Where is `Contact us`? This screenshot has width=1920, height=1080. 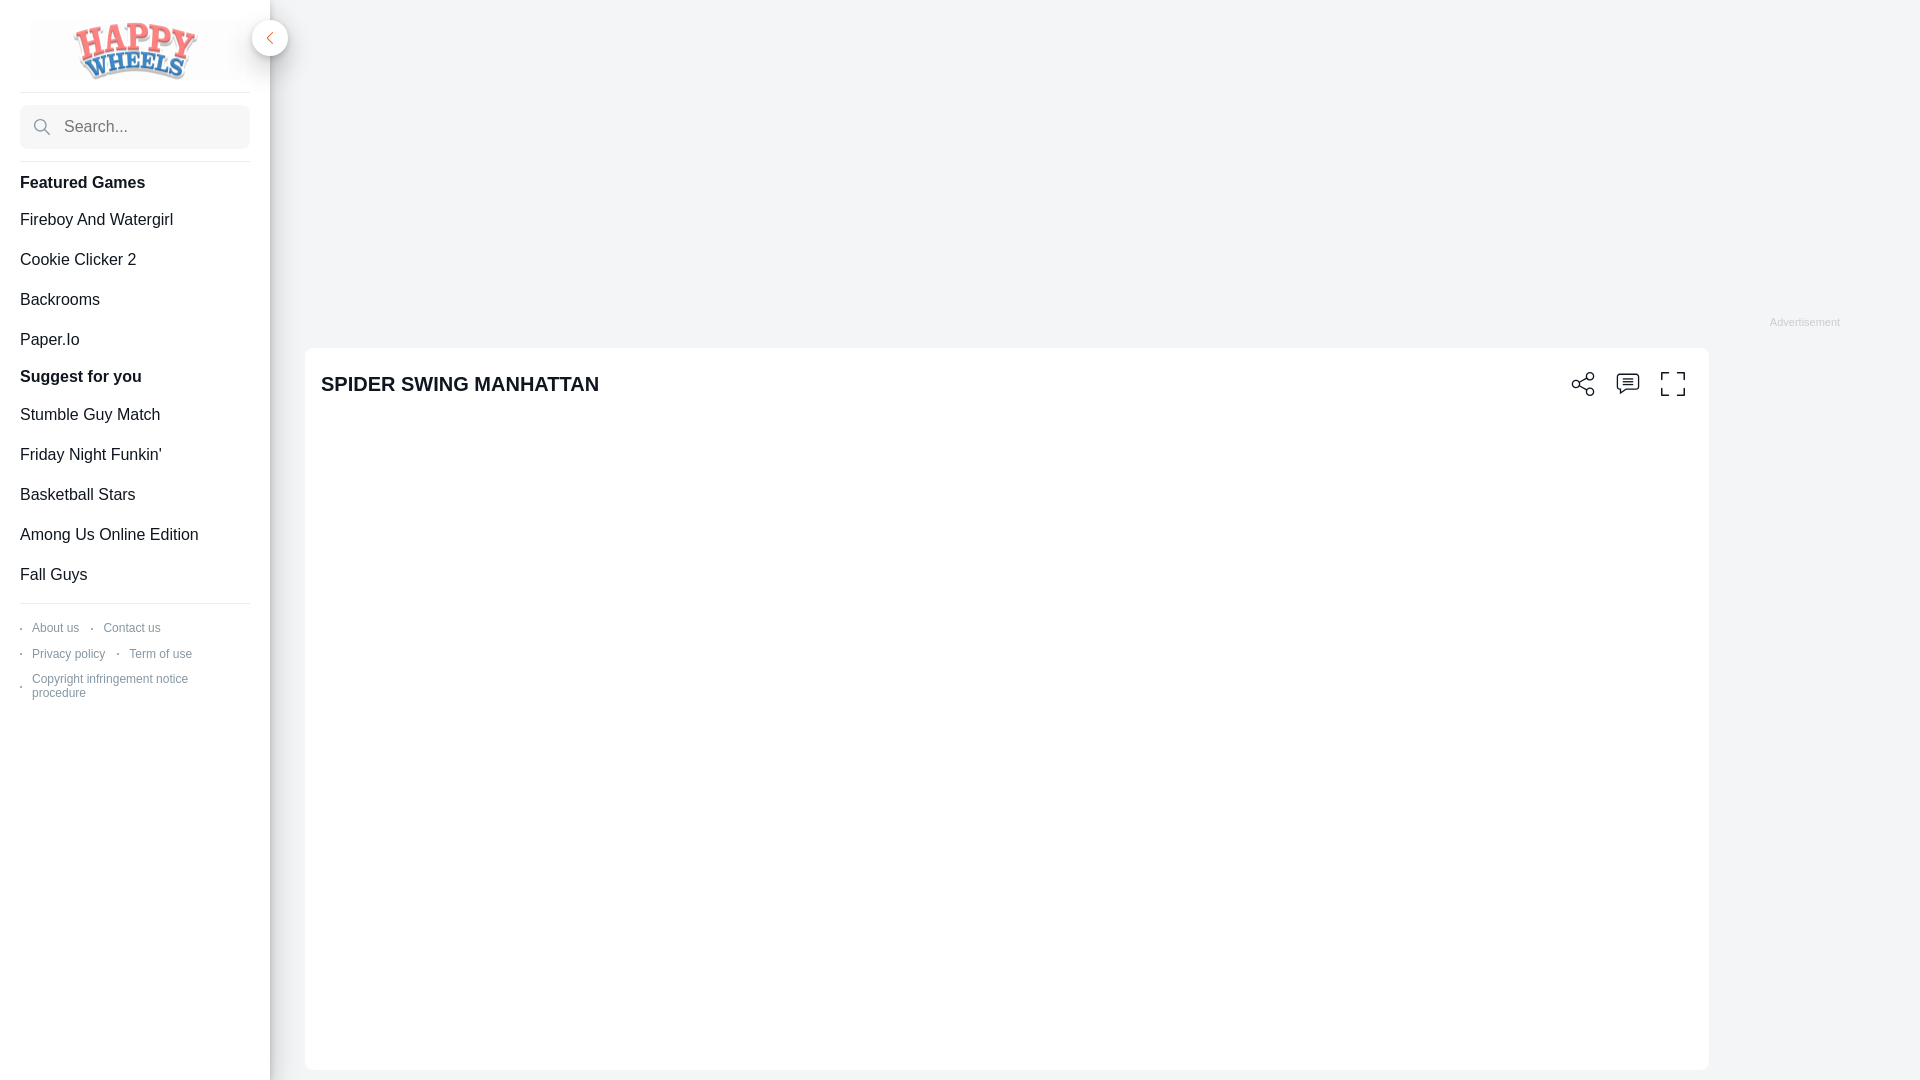
Contact us is located at coordinates (131, 628).